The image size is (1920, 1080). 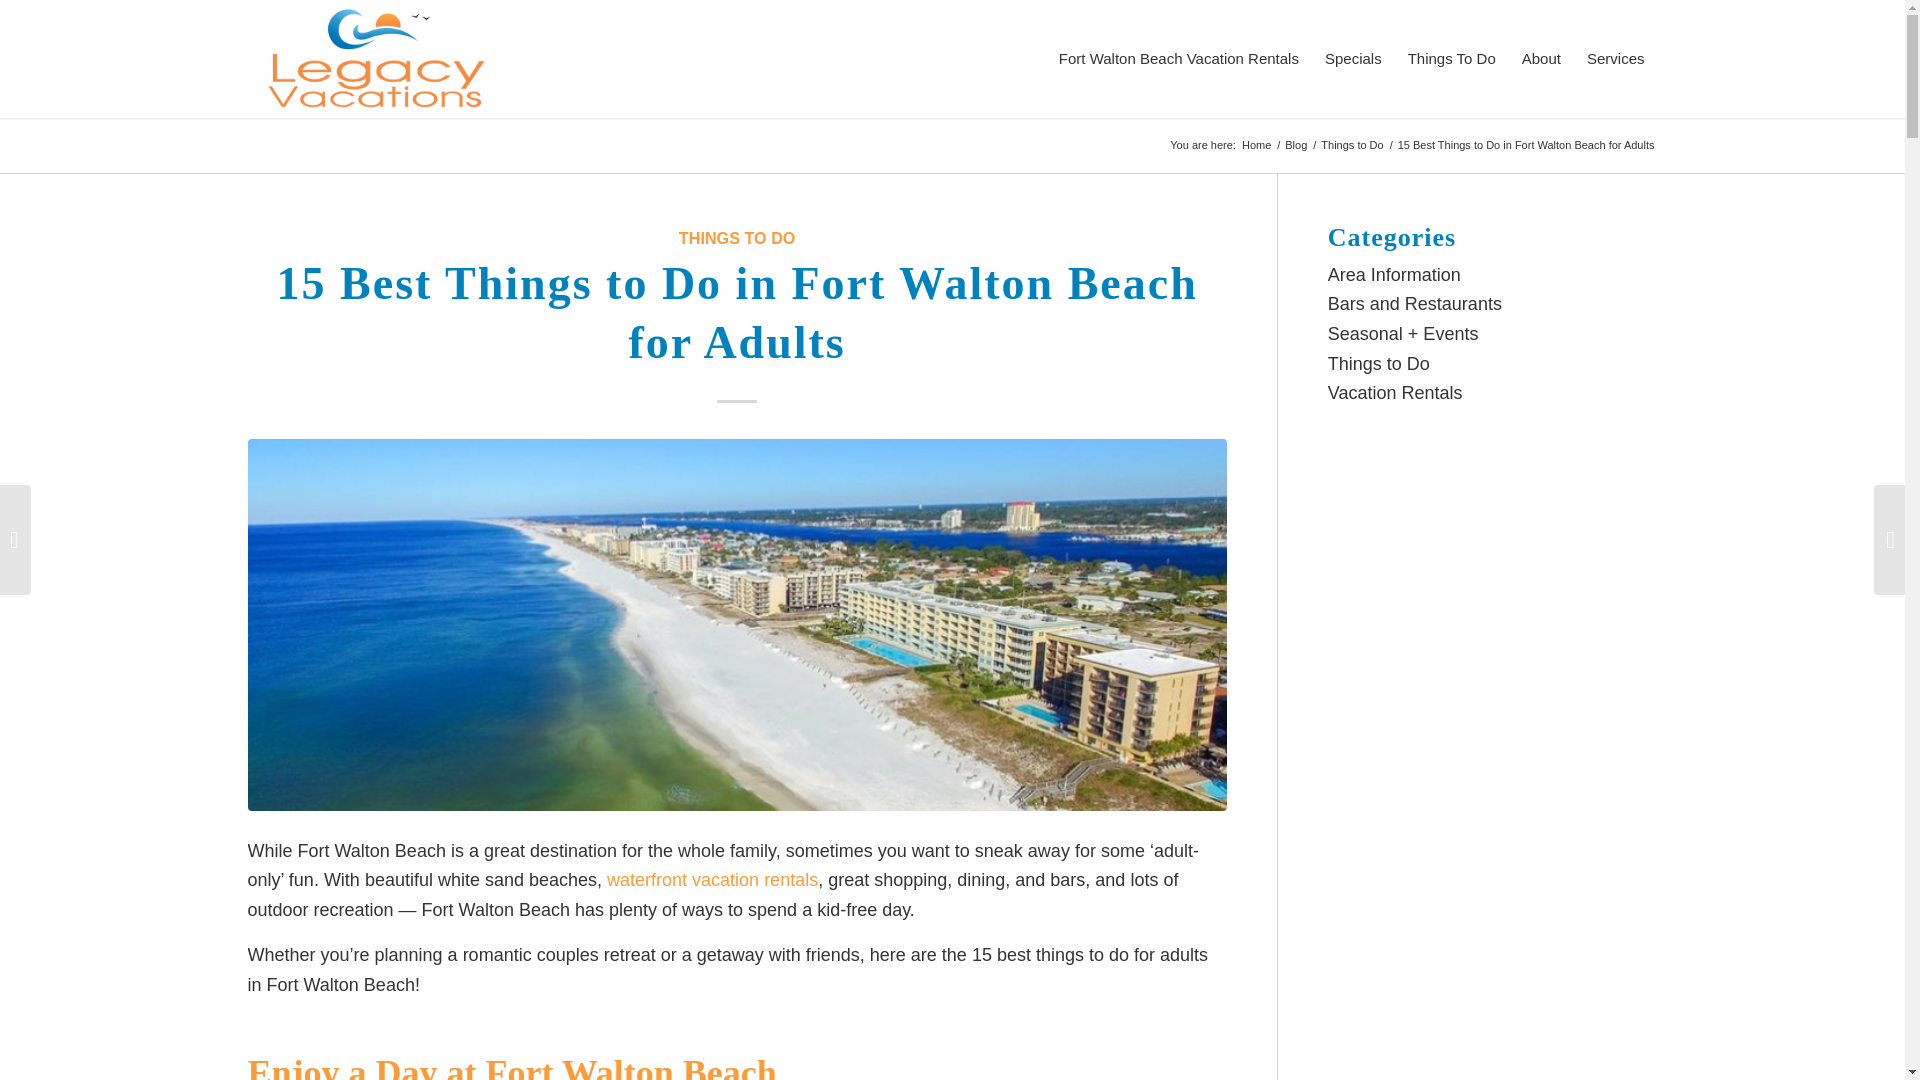 I want to click on Fort Walton Beach Vacation Rentals, so click(x=1178, y=58).